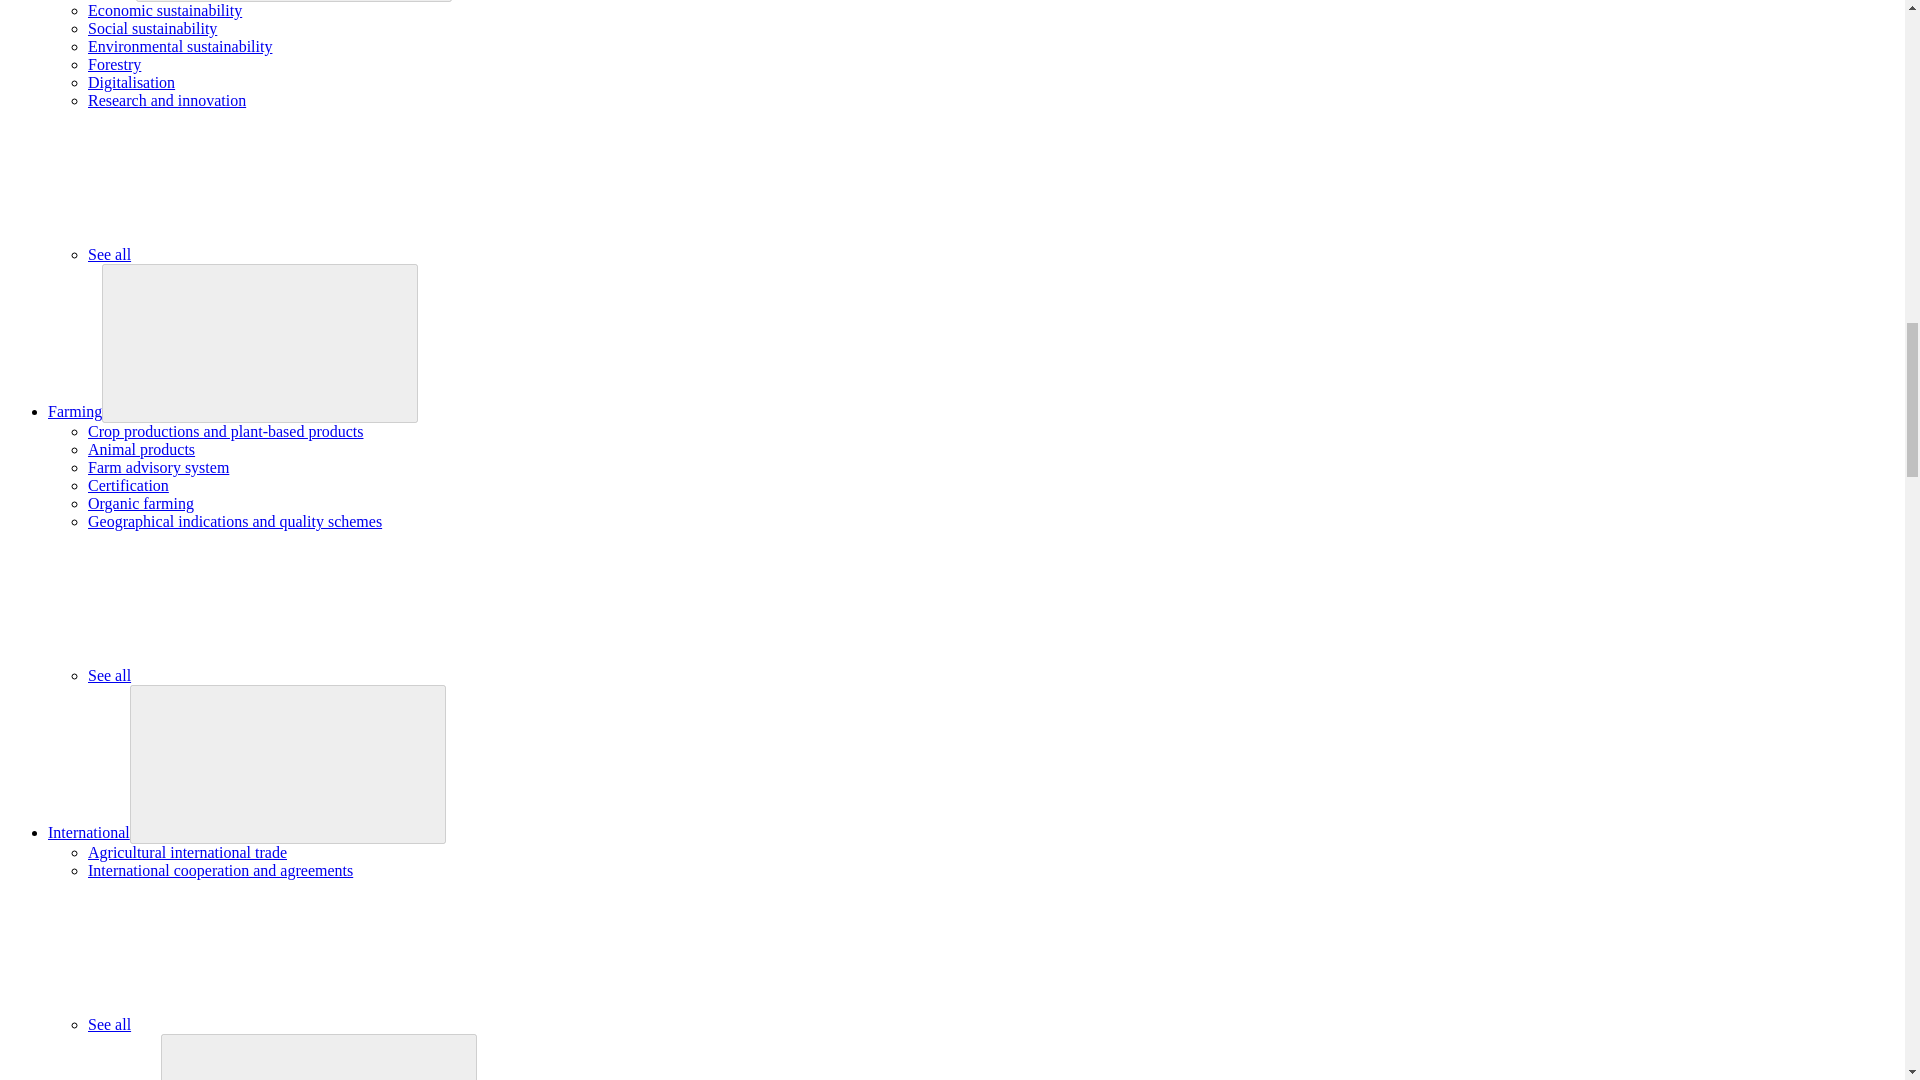 Image resolution: width=1920 pixels, height=1080 pixels. I want to click on Farming, so click(74, 411).